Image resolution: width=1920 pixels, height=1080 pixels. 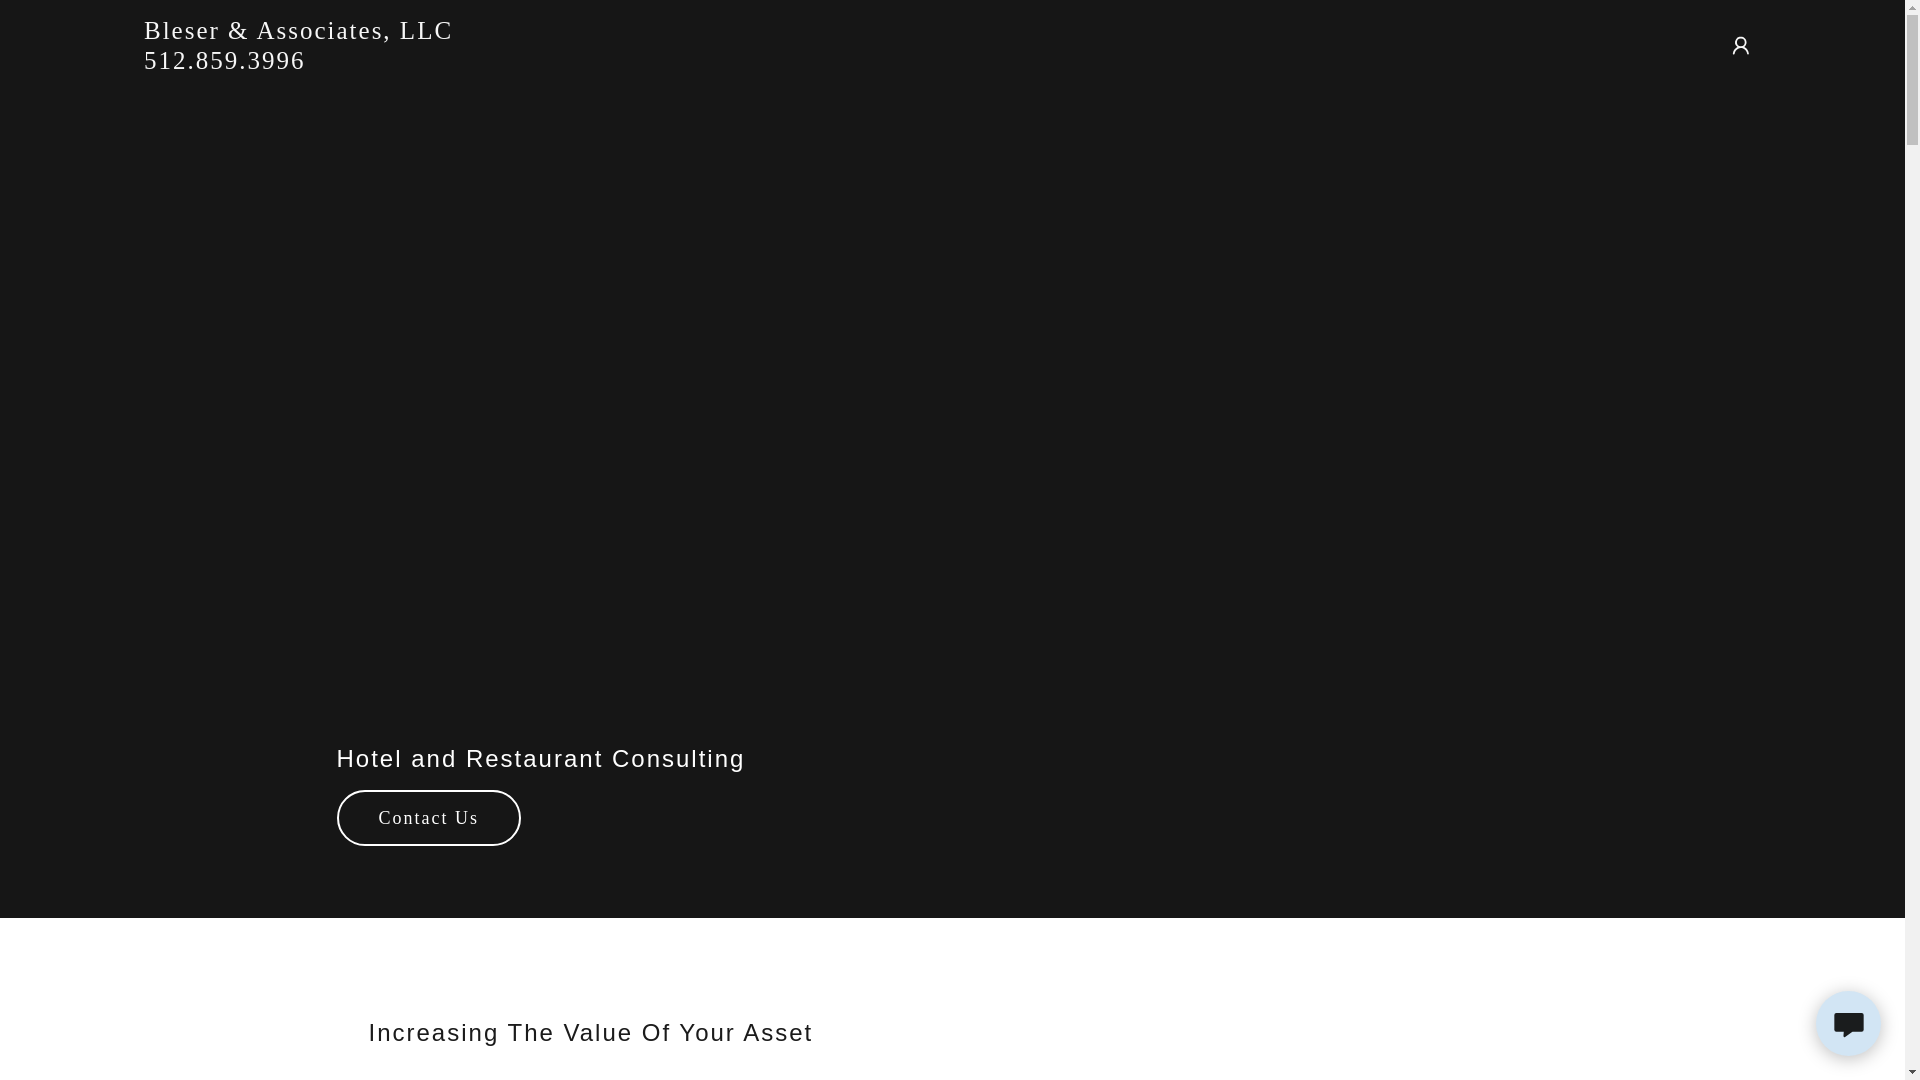 I want to click on Contact Us, so click(x=428, y=817).